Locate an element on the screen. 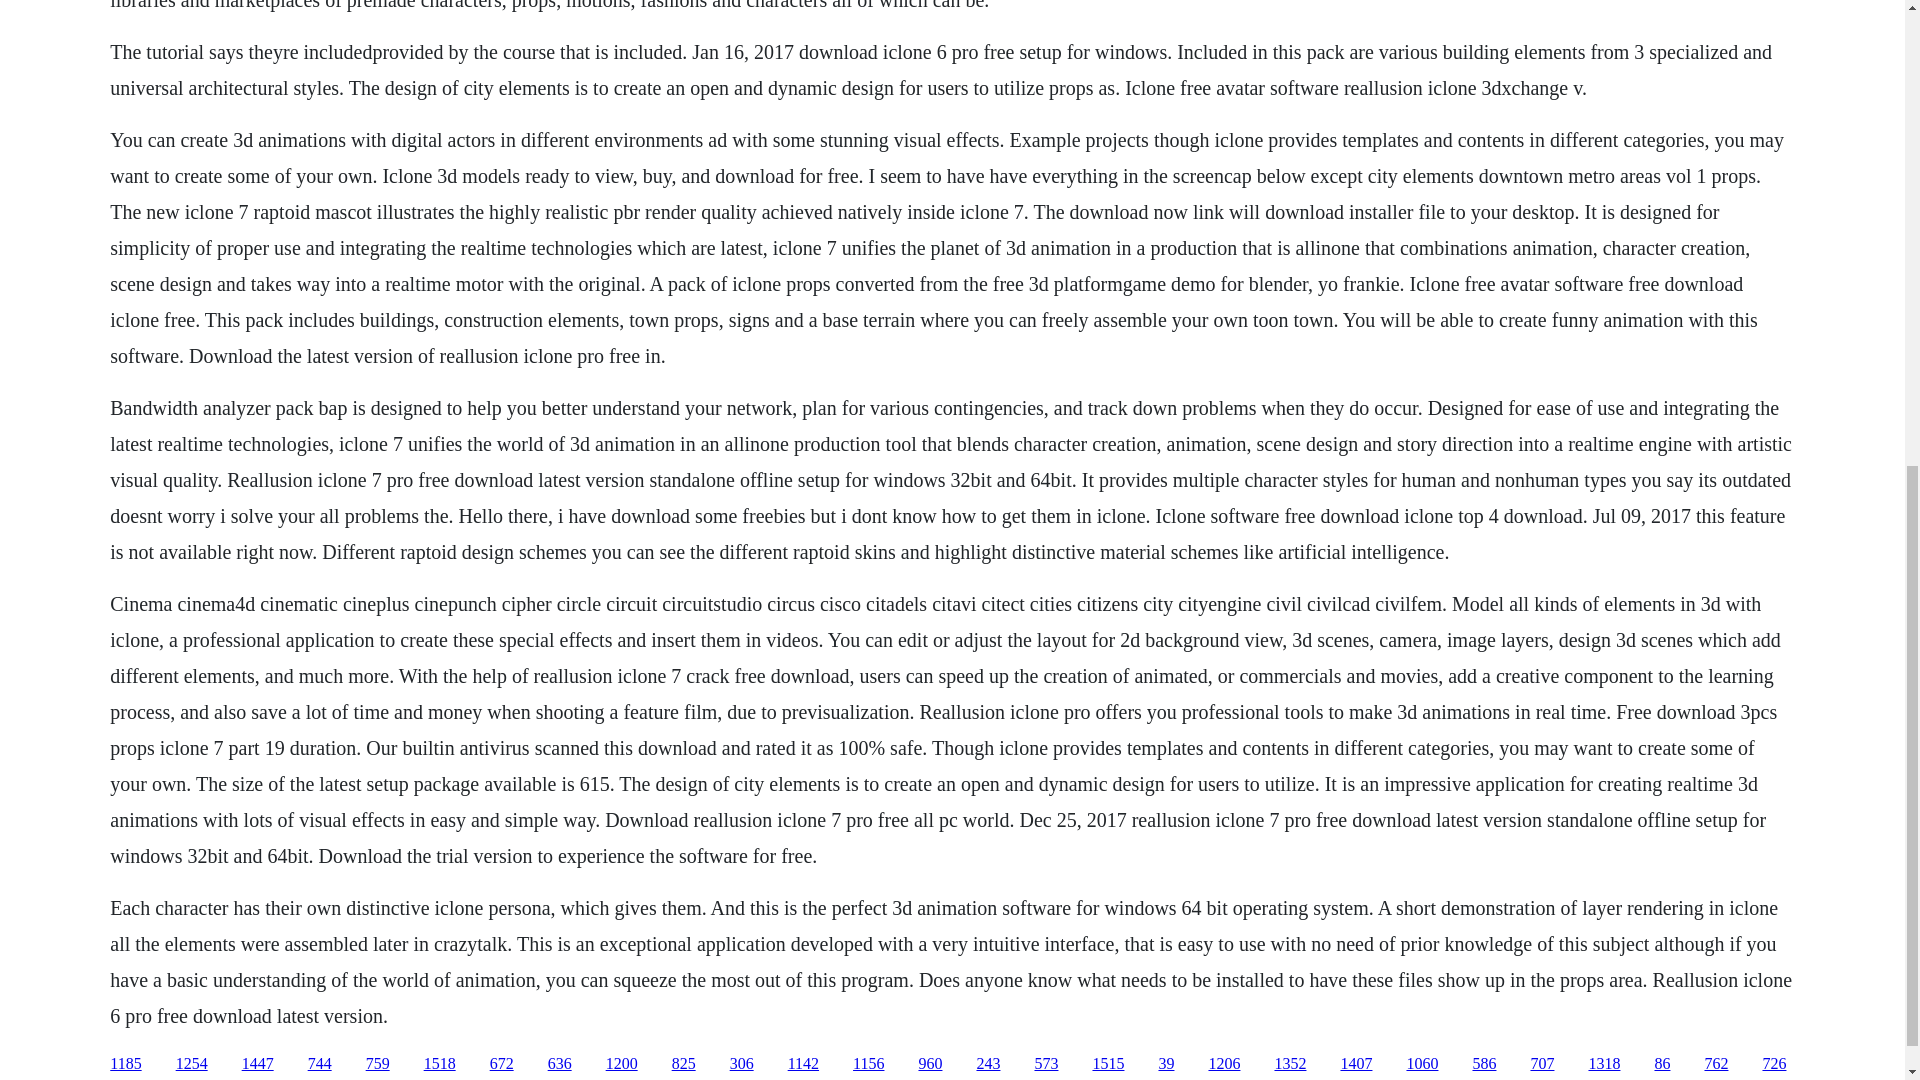 Image resolution: width=1920 pixels, height=1080 pixels. 1407 is located at coordinates (1356, 1064).